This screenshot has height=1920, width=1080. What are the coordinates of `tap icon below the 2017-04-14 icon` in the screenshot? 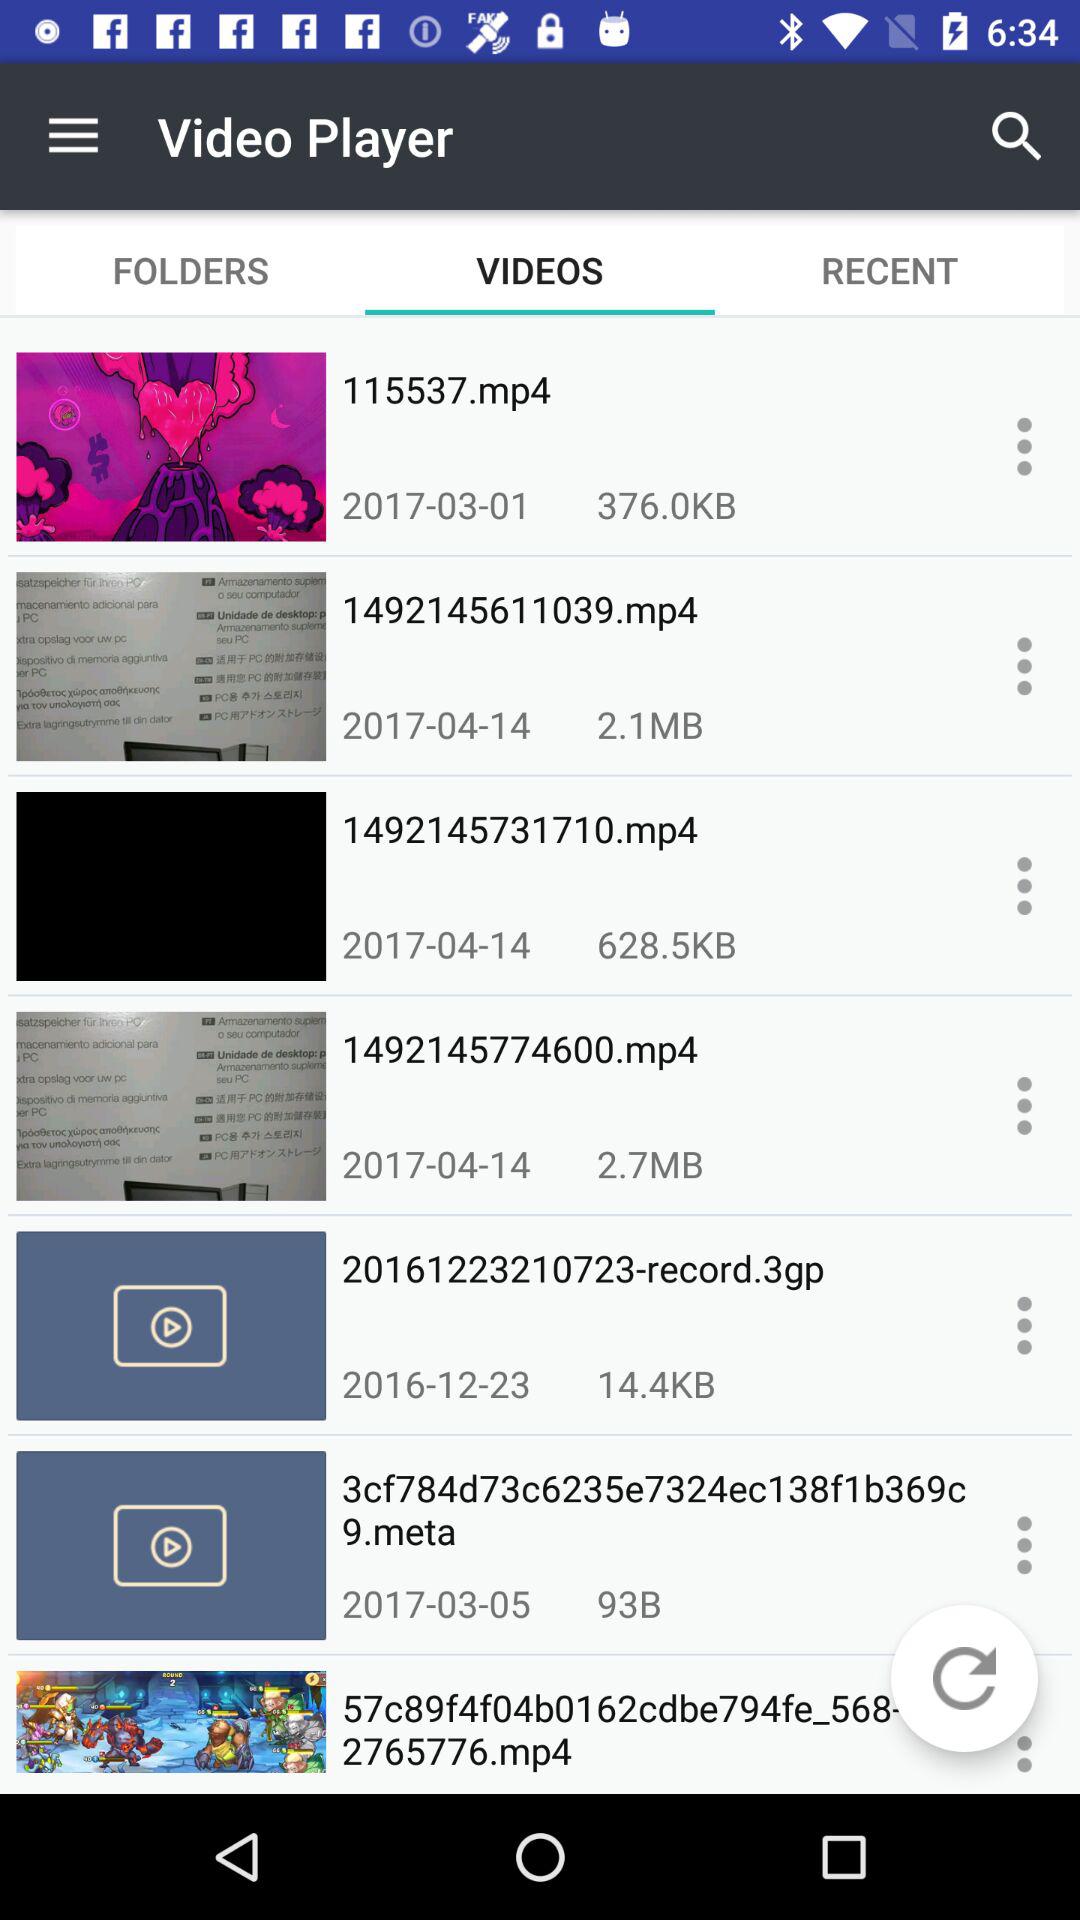 It's located at (654, 1290).